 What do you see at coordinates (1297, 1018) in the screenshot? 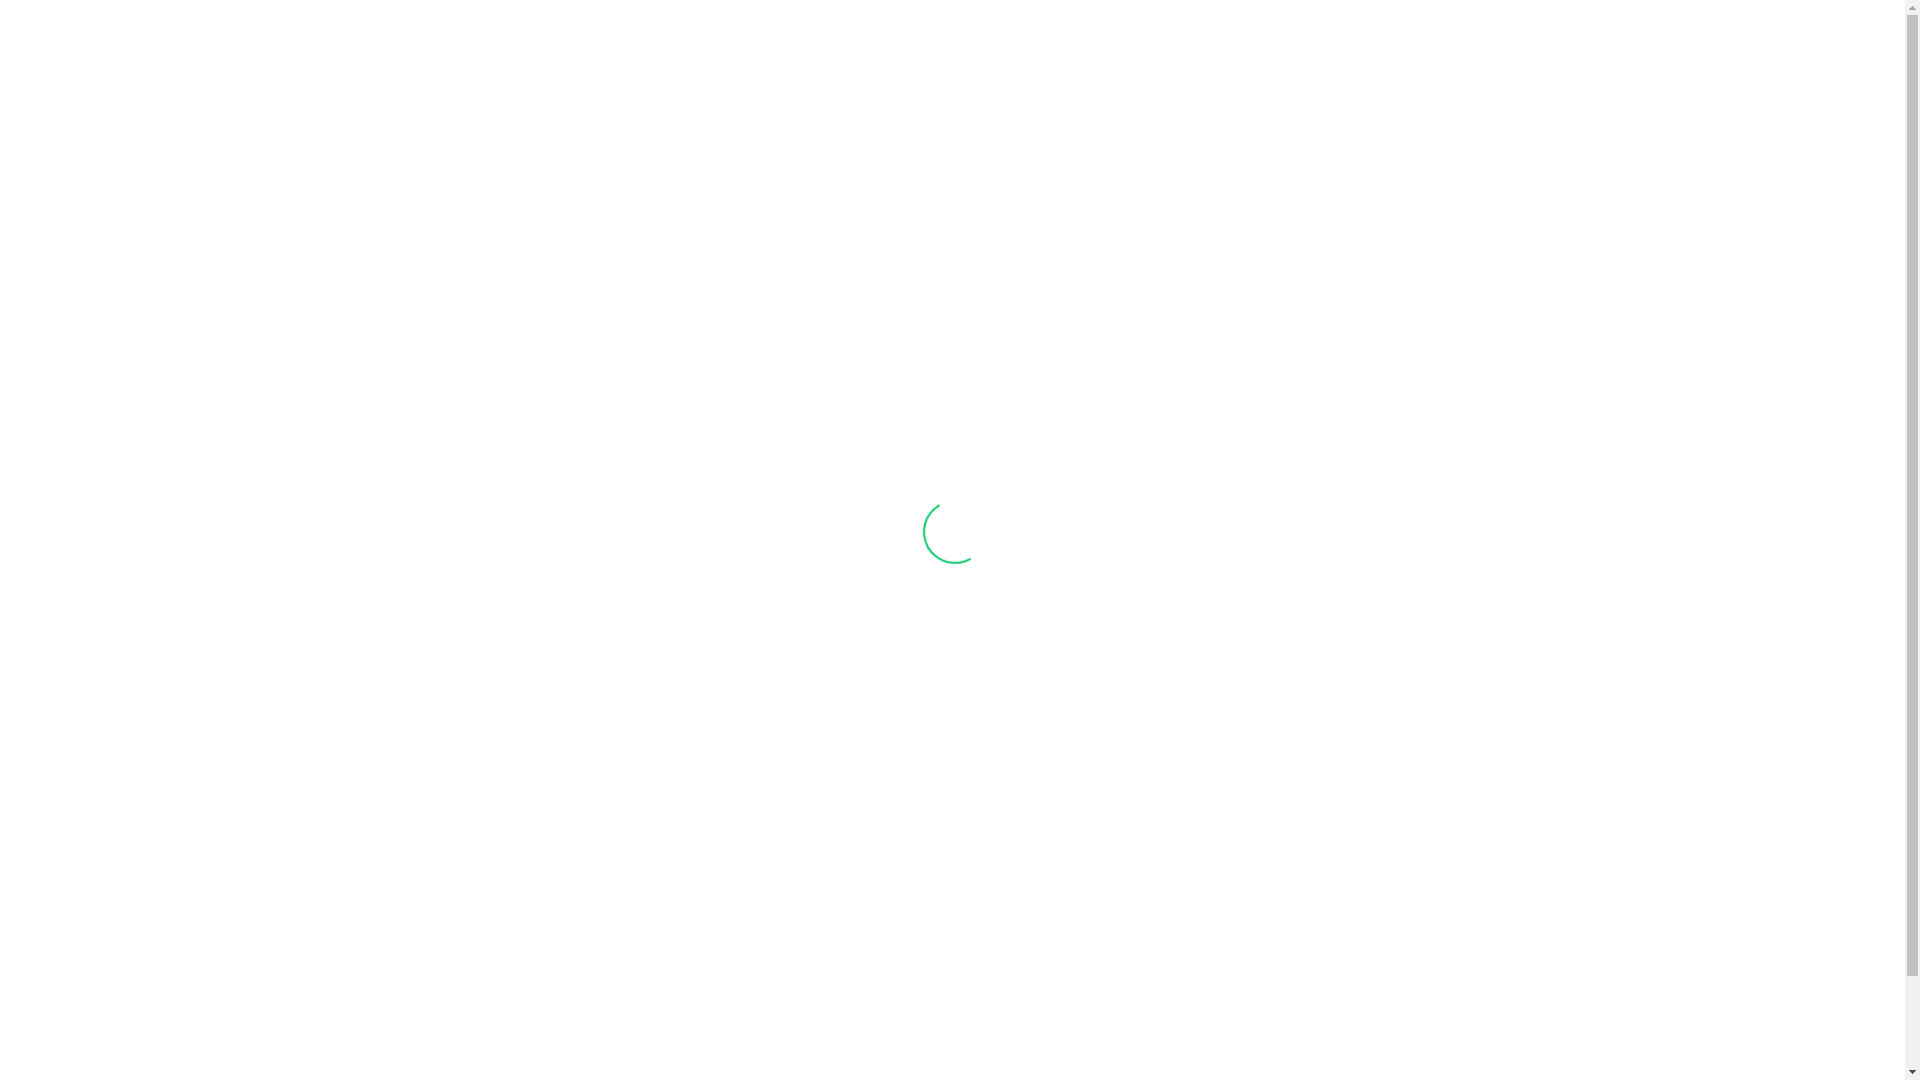
I see `Old Rock` at bounding box center [1297, 1018].